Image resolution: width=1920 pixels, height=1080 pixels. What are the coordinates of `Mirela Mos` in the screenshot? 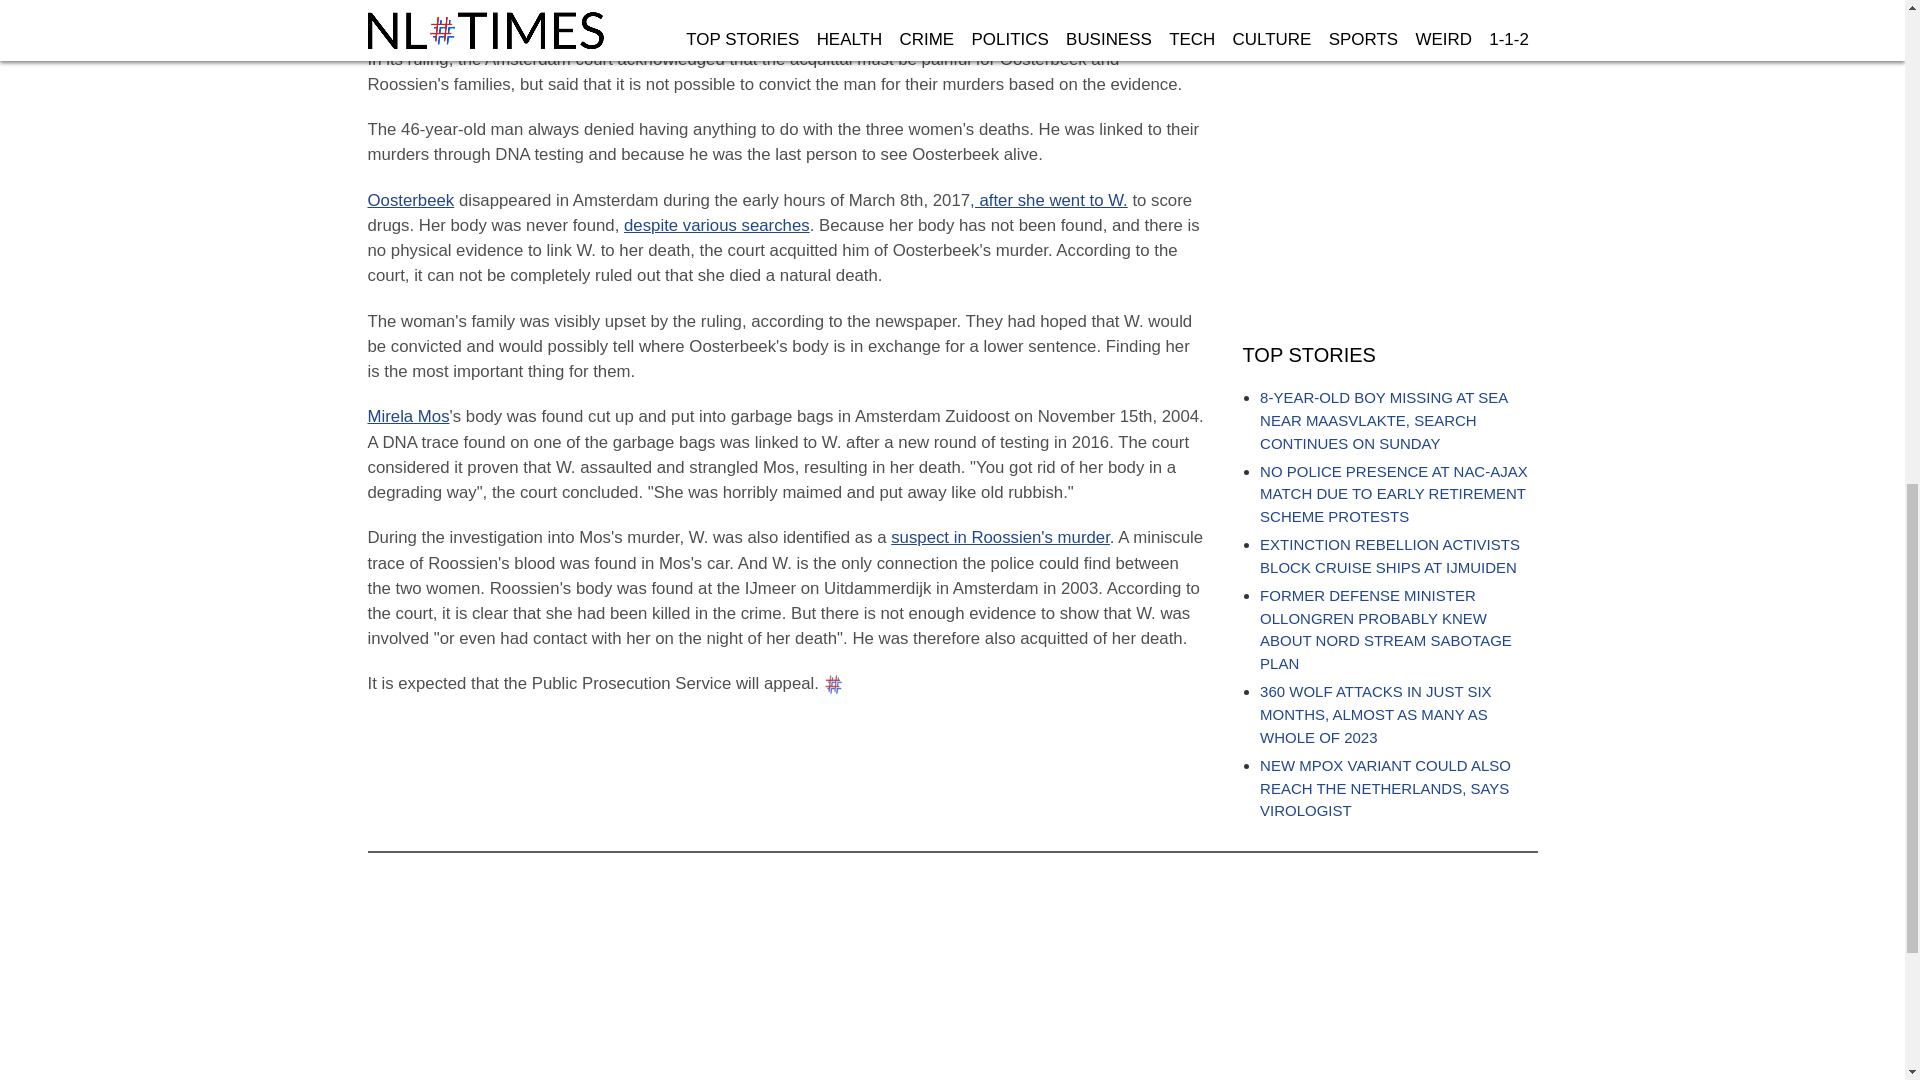 It's located at (408, 416).